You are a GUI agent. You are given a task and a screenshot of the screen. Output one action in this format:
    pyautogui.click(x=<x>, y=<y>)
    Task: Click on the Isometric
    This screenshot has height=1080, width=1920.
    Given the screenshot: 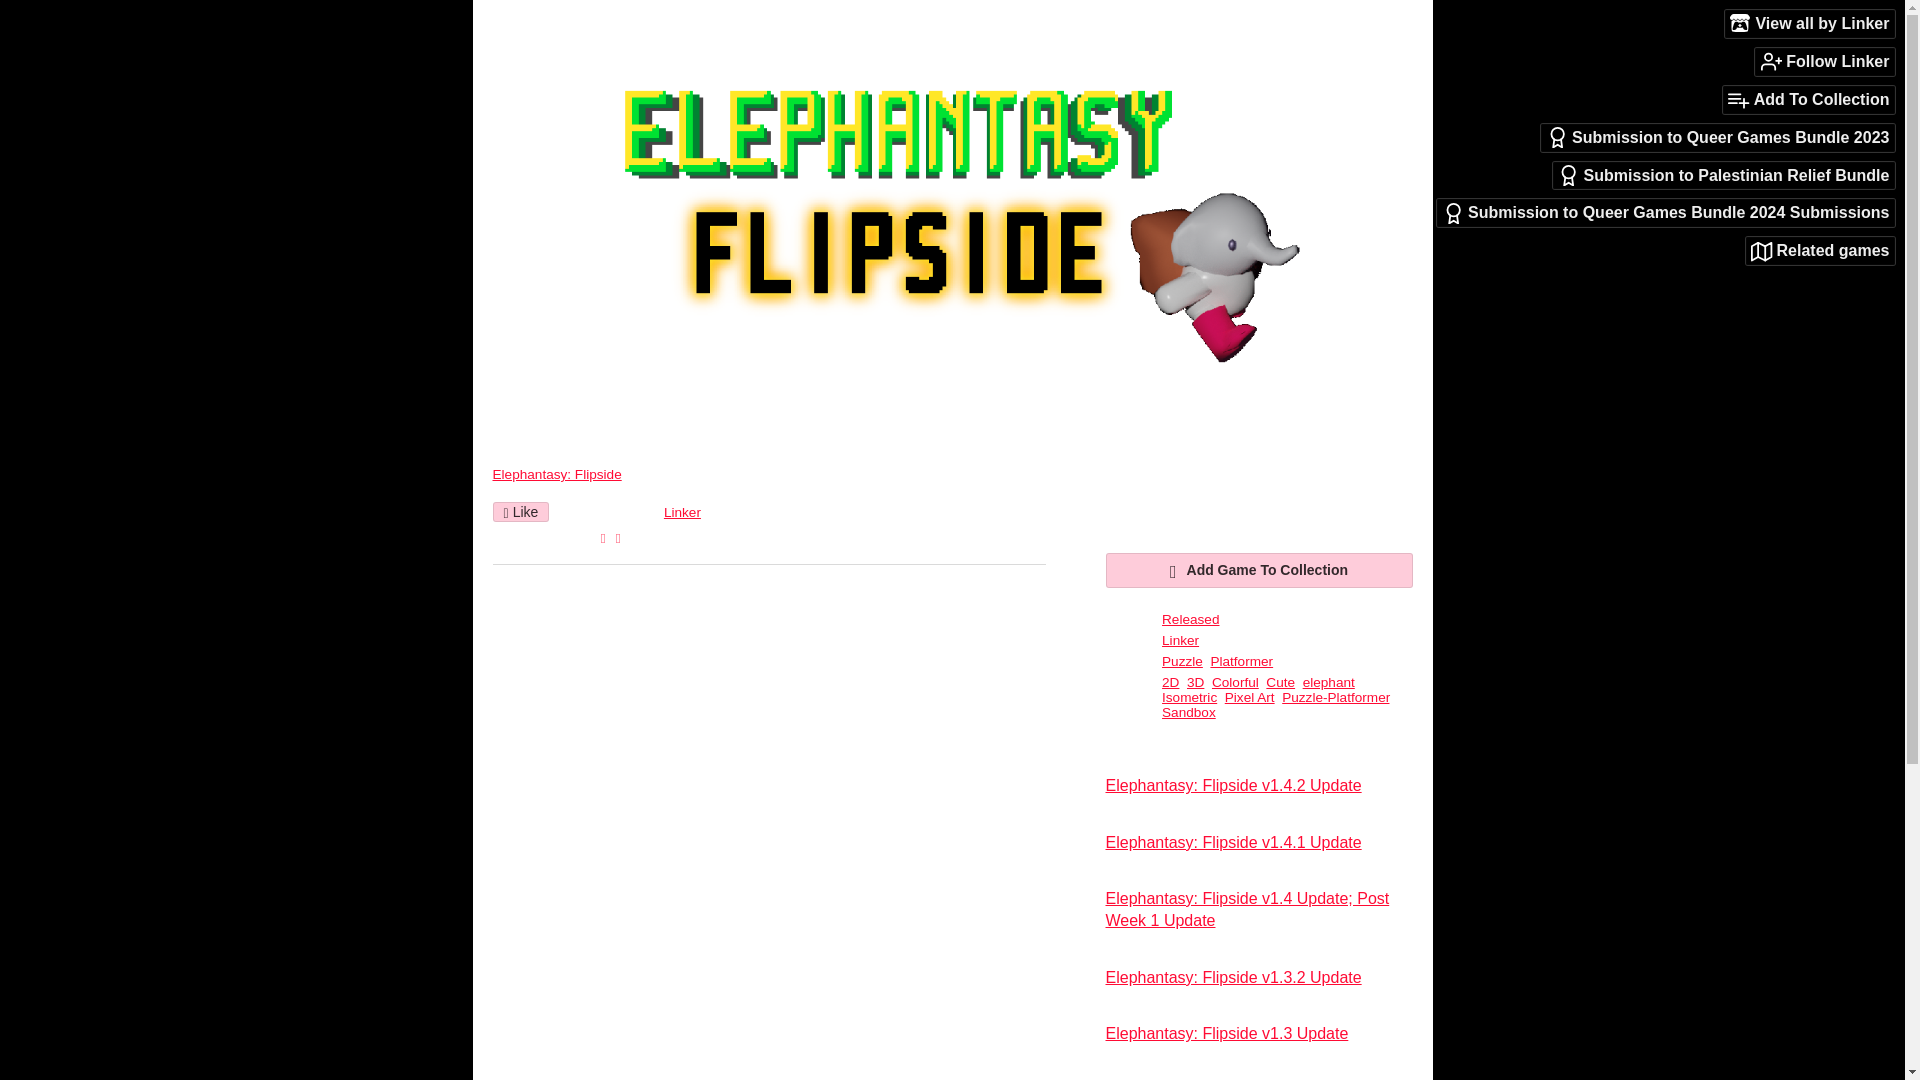 What is the action you would take?
    pyautogui.click(x=1189, y=698)
    